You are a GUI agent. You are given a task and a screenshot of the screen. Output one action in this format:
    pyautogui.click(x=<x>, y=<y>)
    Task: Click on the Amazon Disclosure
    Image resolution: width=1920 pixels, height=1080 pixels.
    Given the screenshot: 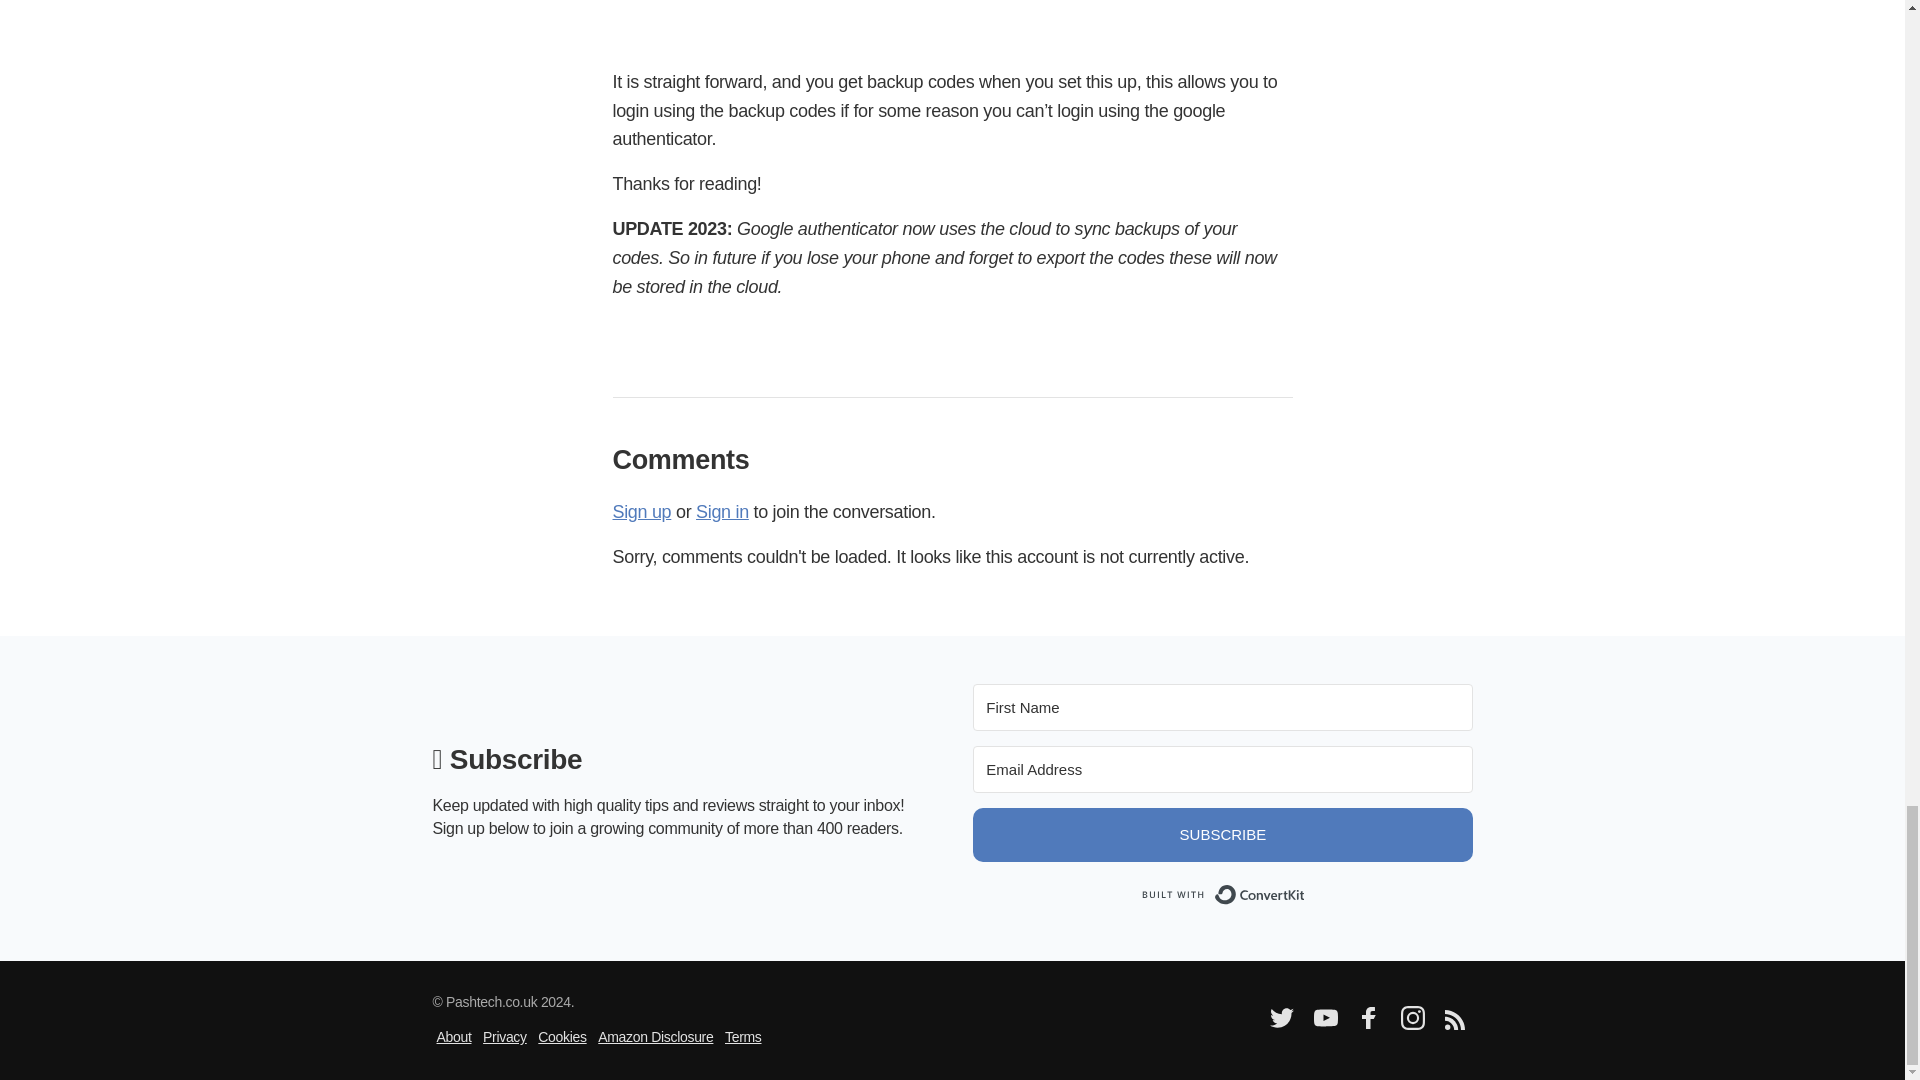 What is the action you would take?
    pyautogui.click(x=654, y=1037)
    